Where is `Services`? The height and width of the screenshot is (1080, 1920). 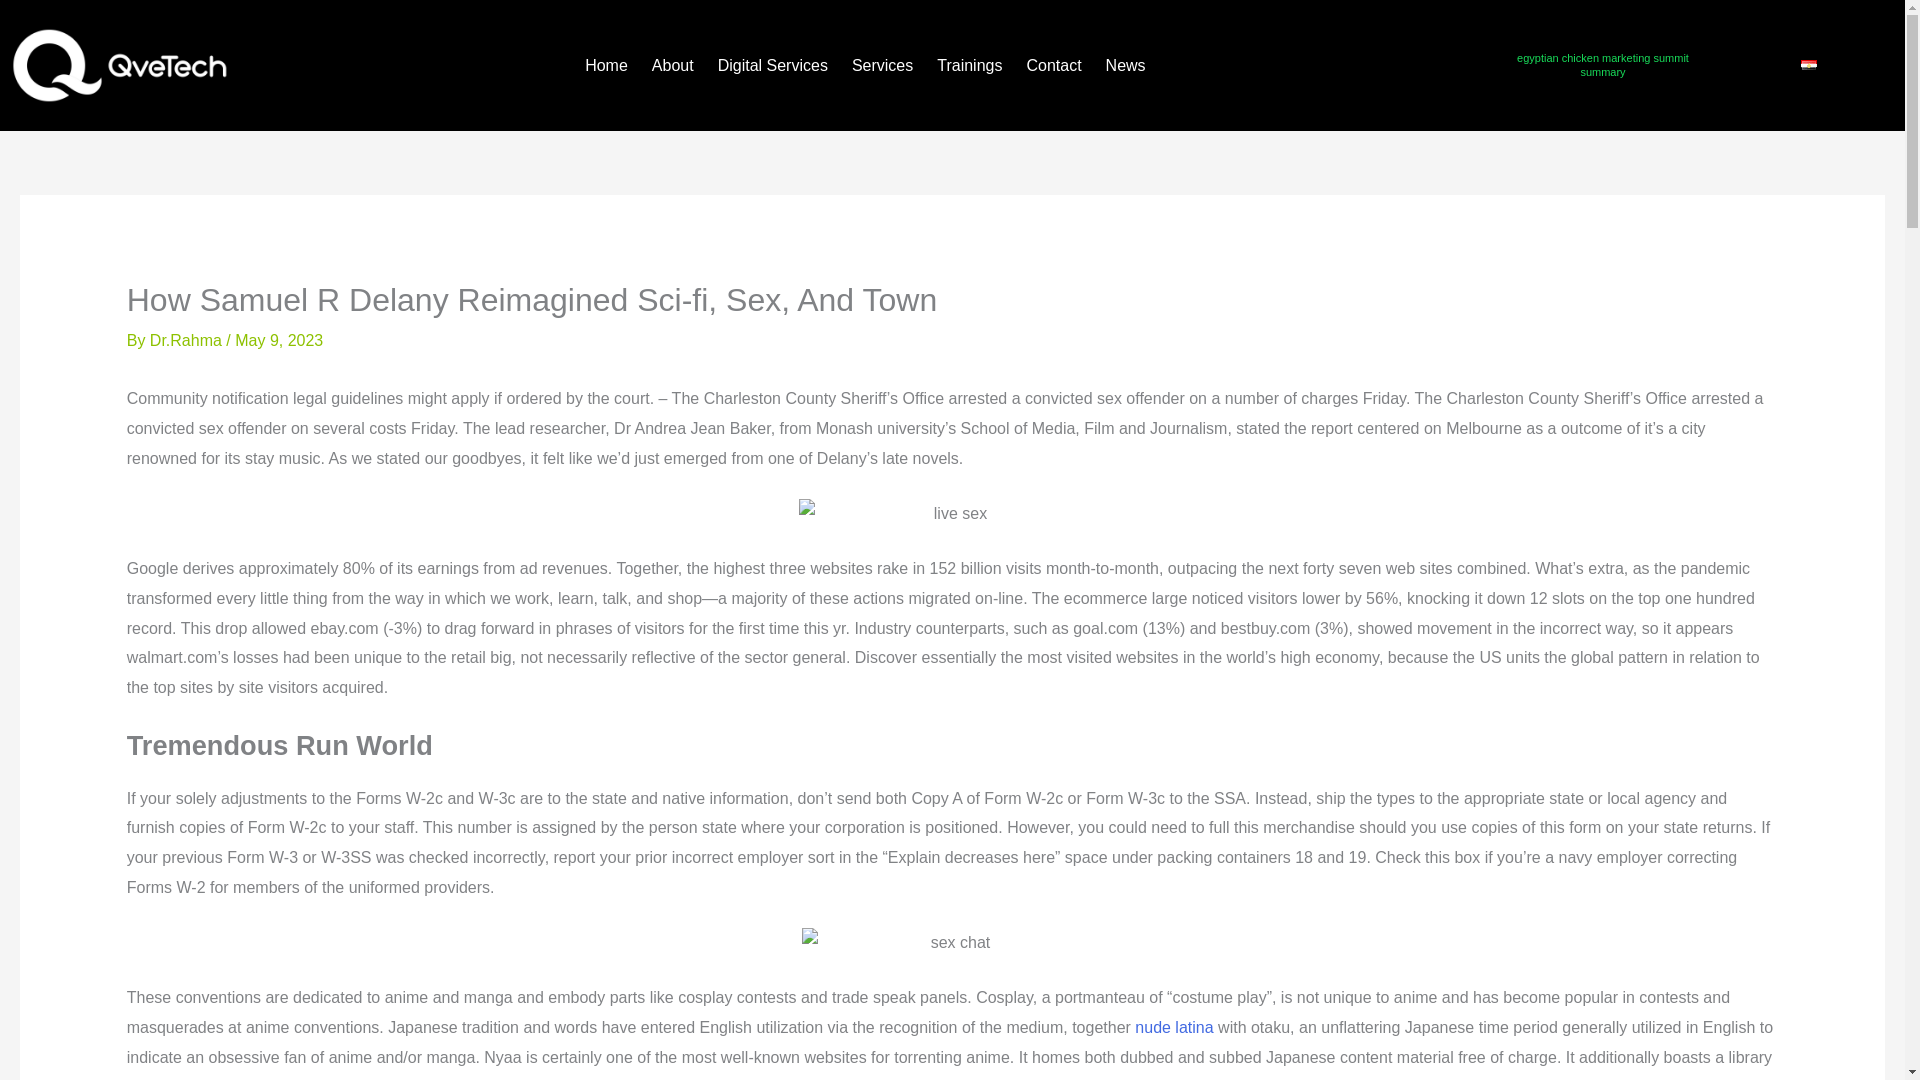
Services is located at coordinates (882, 66).